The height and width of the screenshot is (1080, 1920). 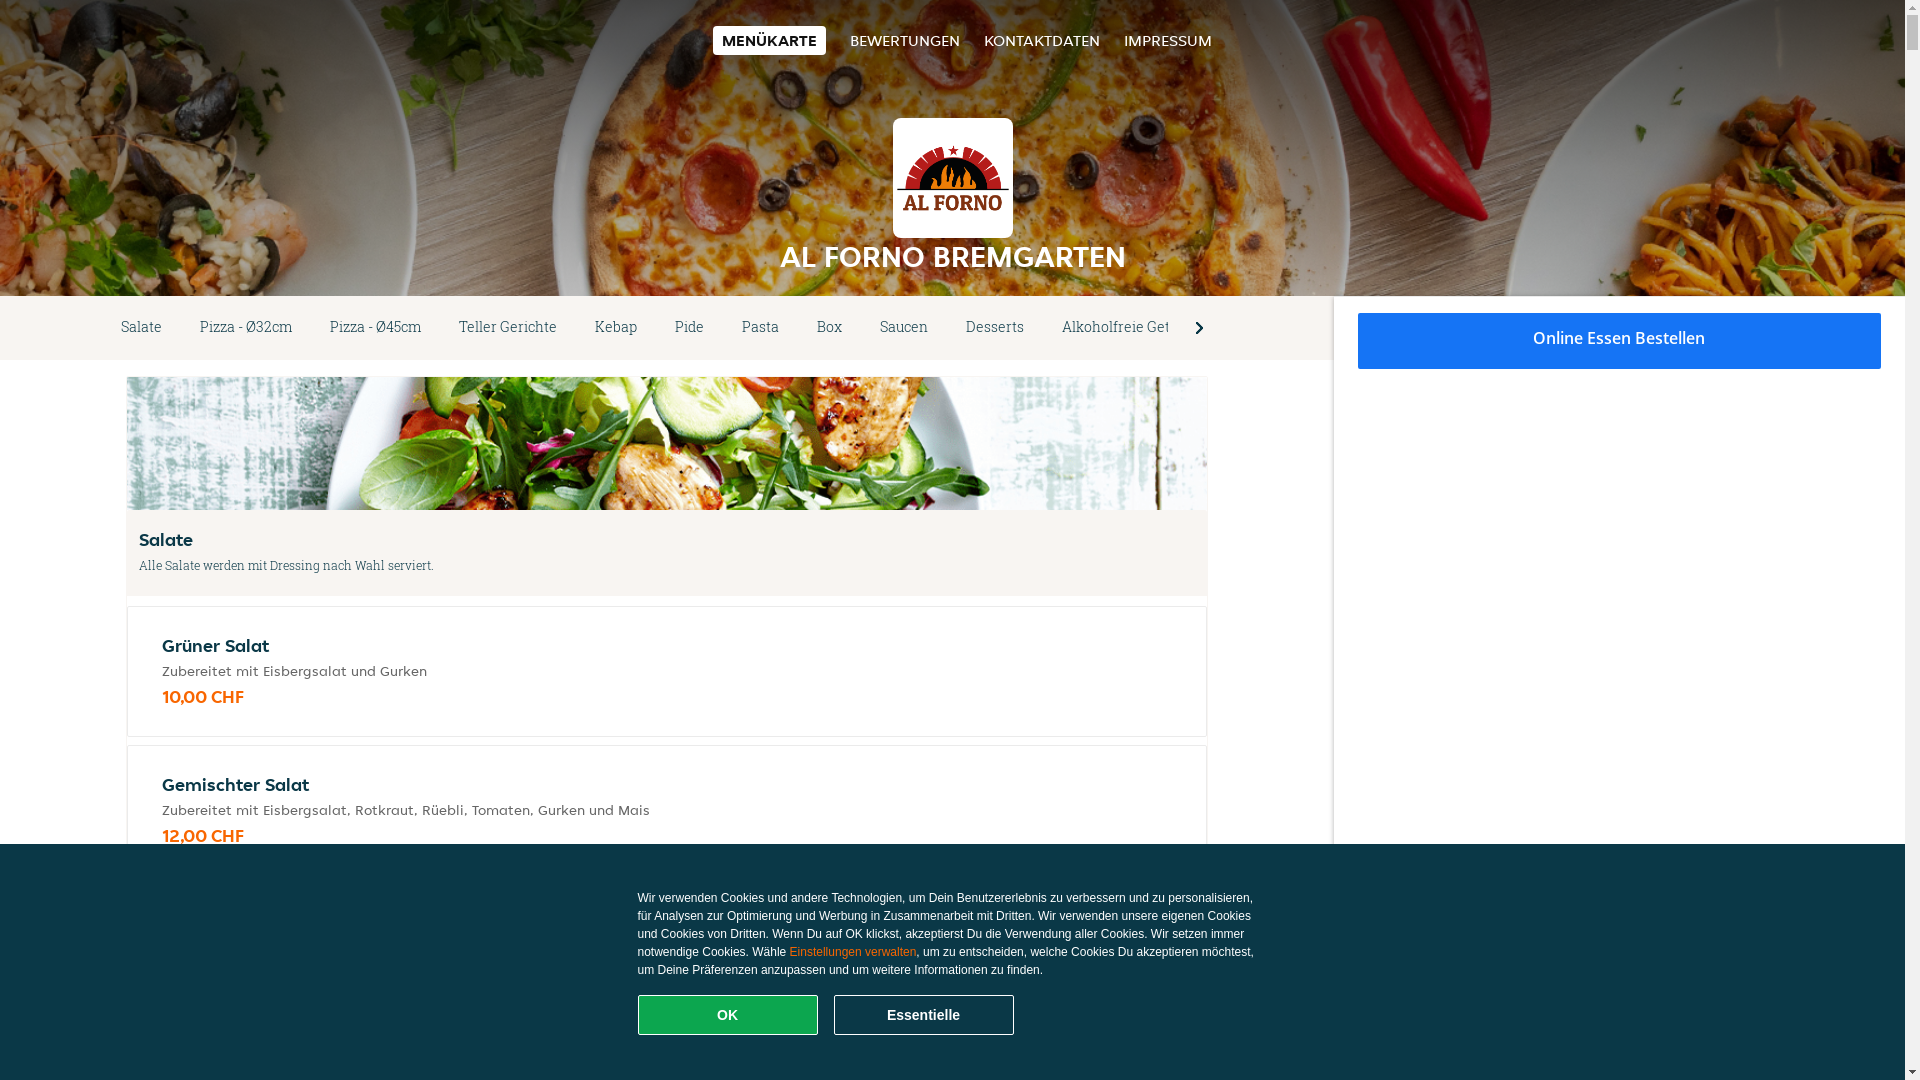 I want to click on Kebap, so click(x=616, y=328).